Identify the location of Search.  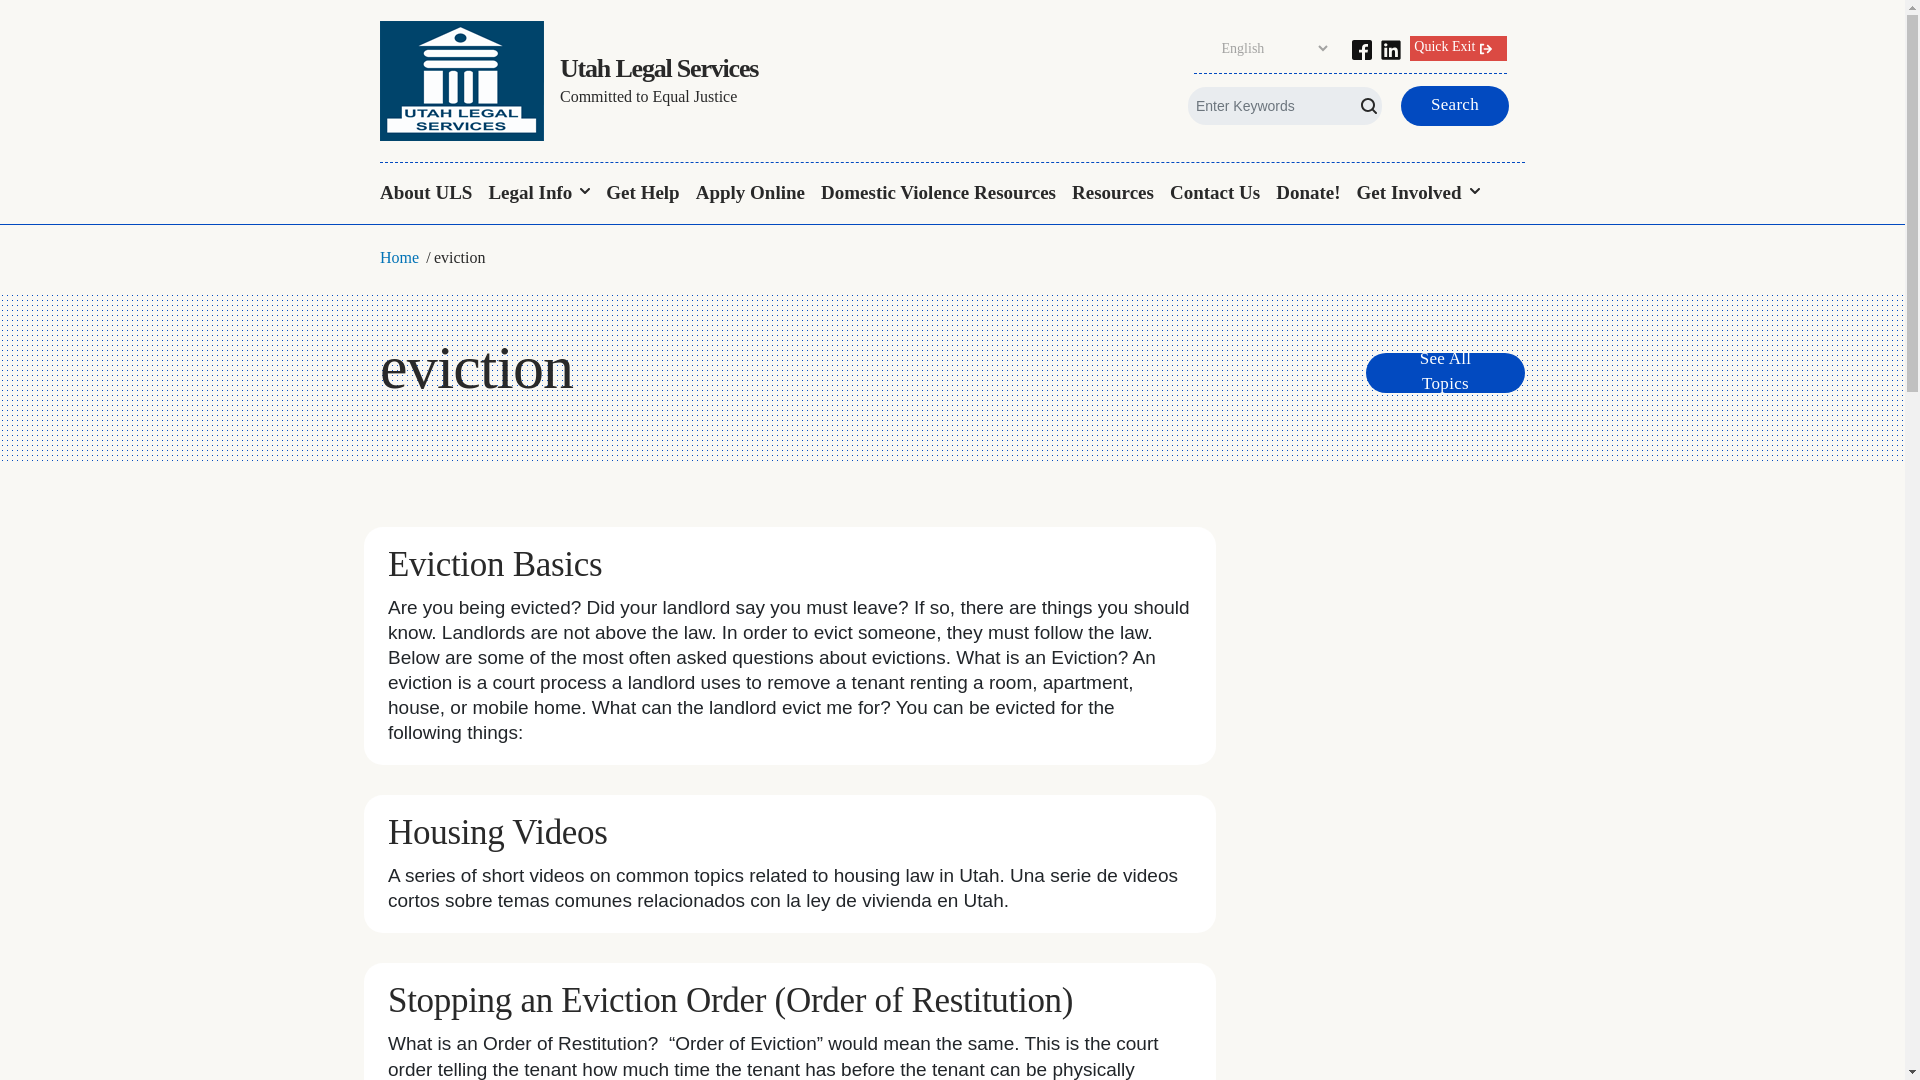
(1455, 106).